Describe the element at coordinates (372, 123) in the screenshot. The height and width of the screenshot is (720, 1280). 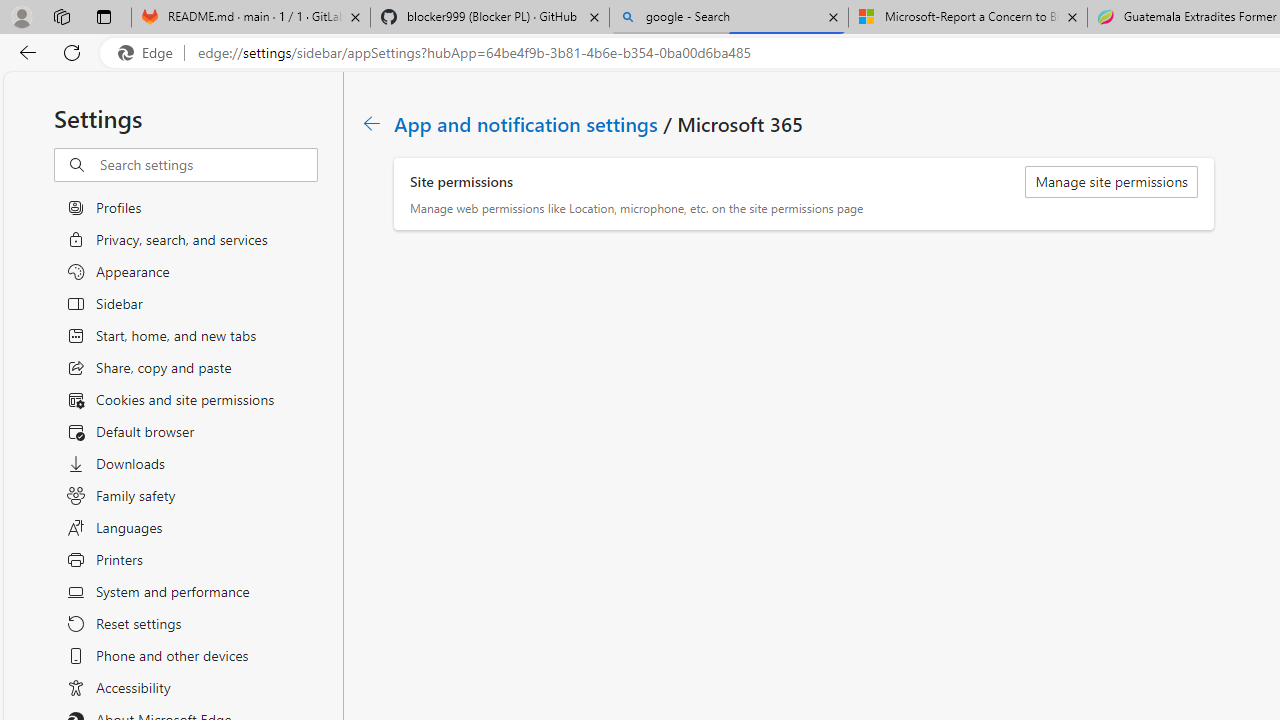
I see `Go back to App and notification settings page.` at that location.